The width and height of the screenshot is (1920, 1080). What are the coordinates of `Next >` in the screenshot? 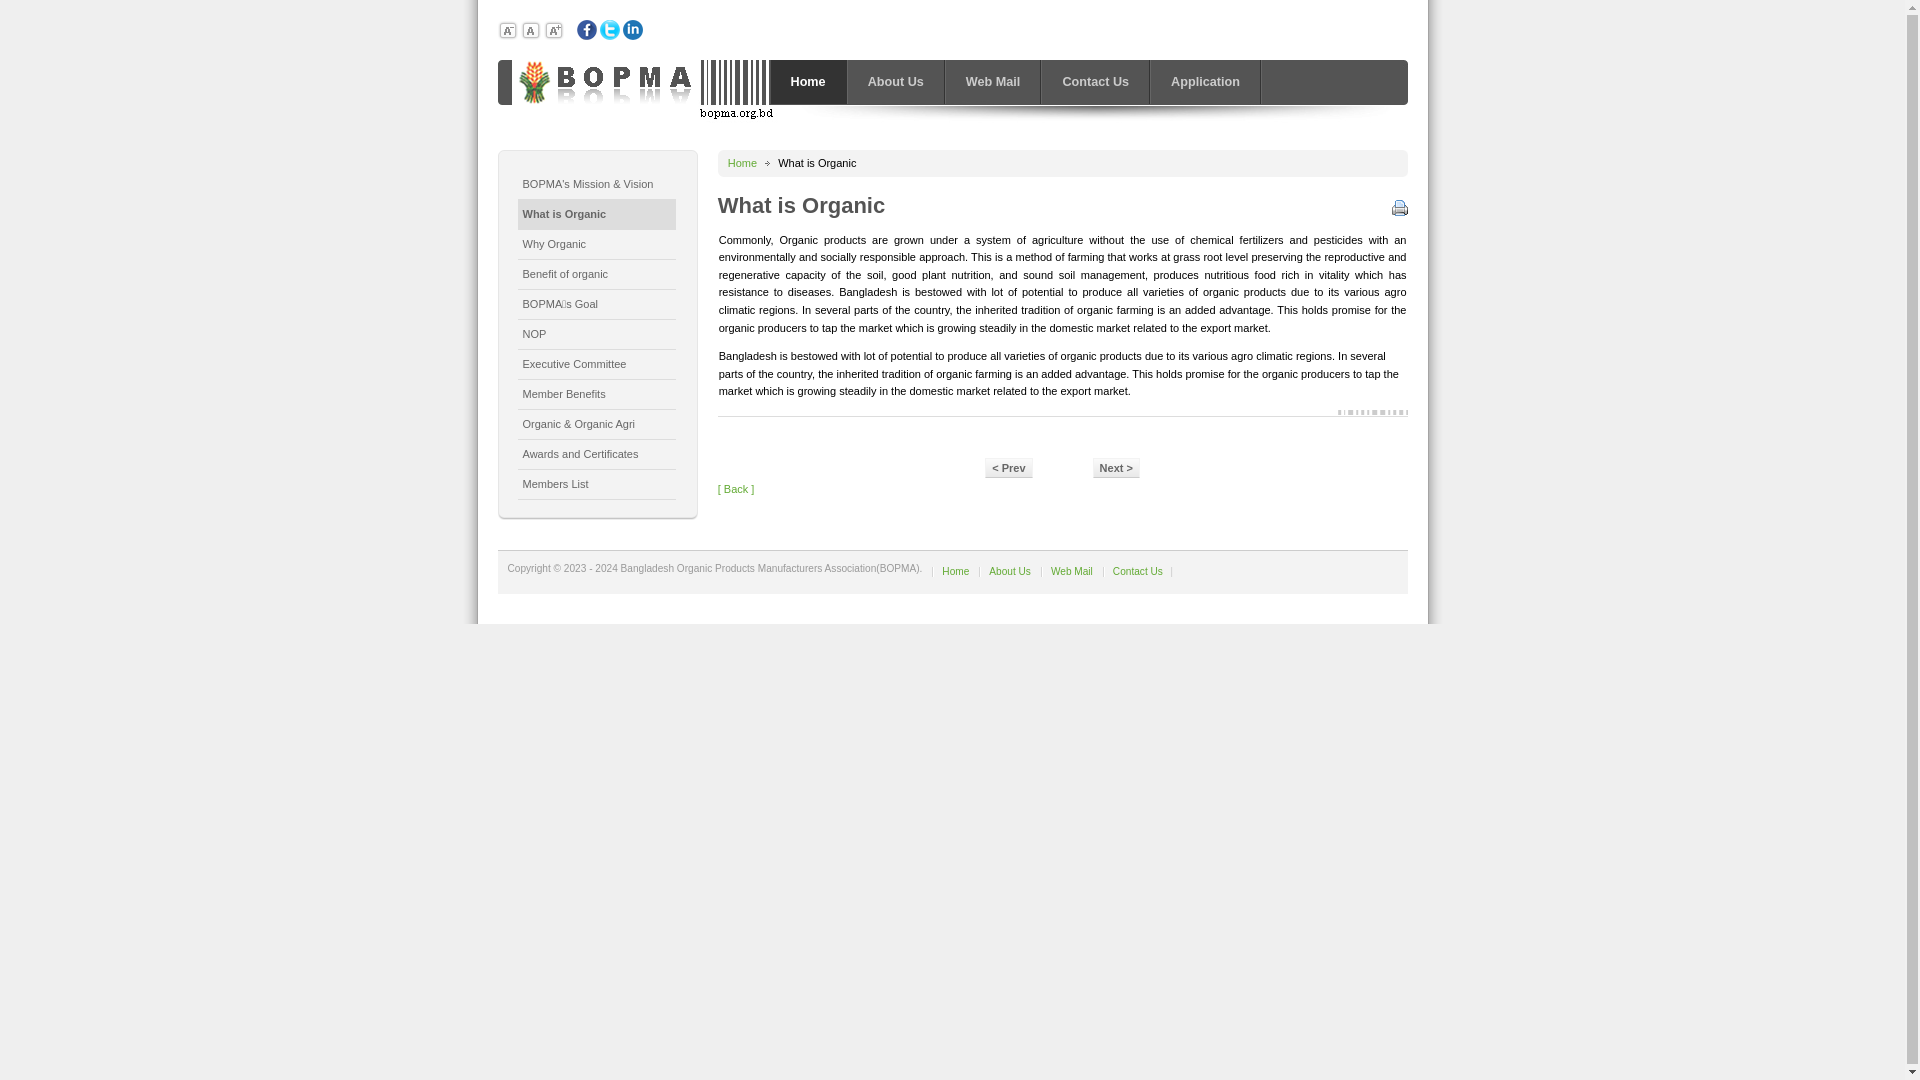 It's located at (1116, 468).